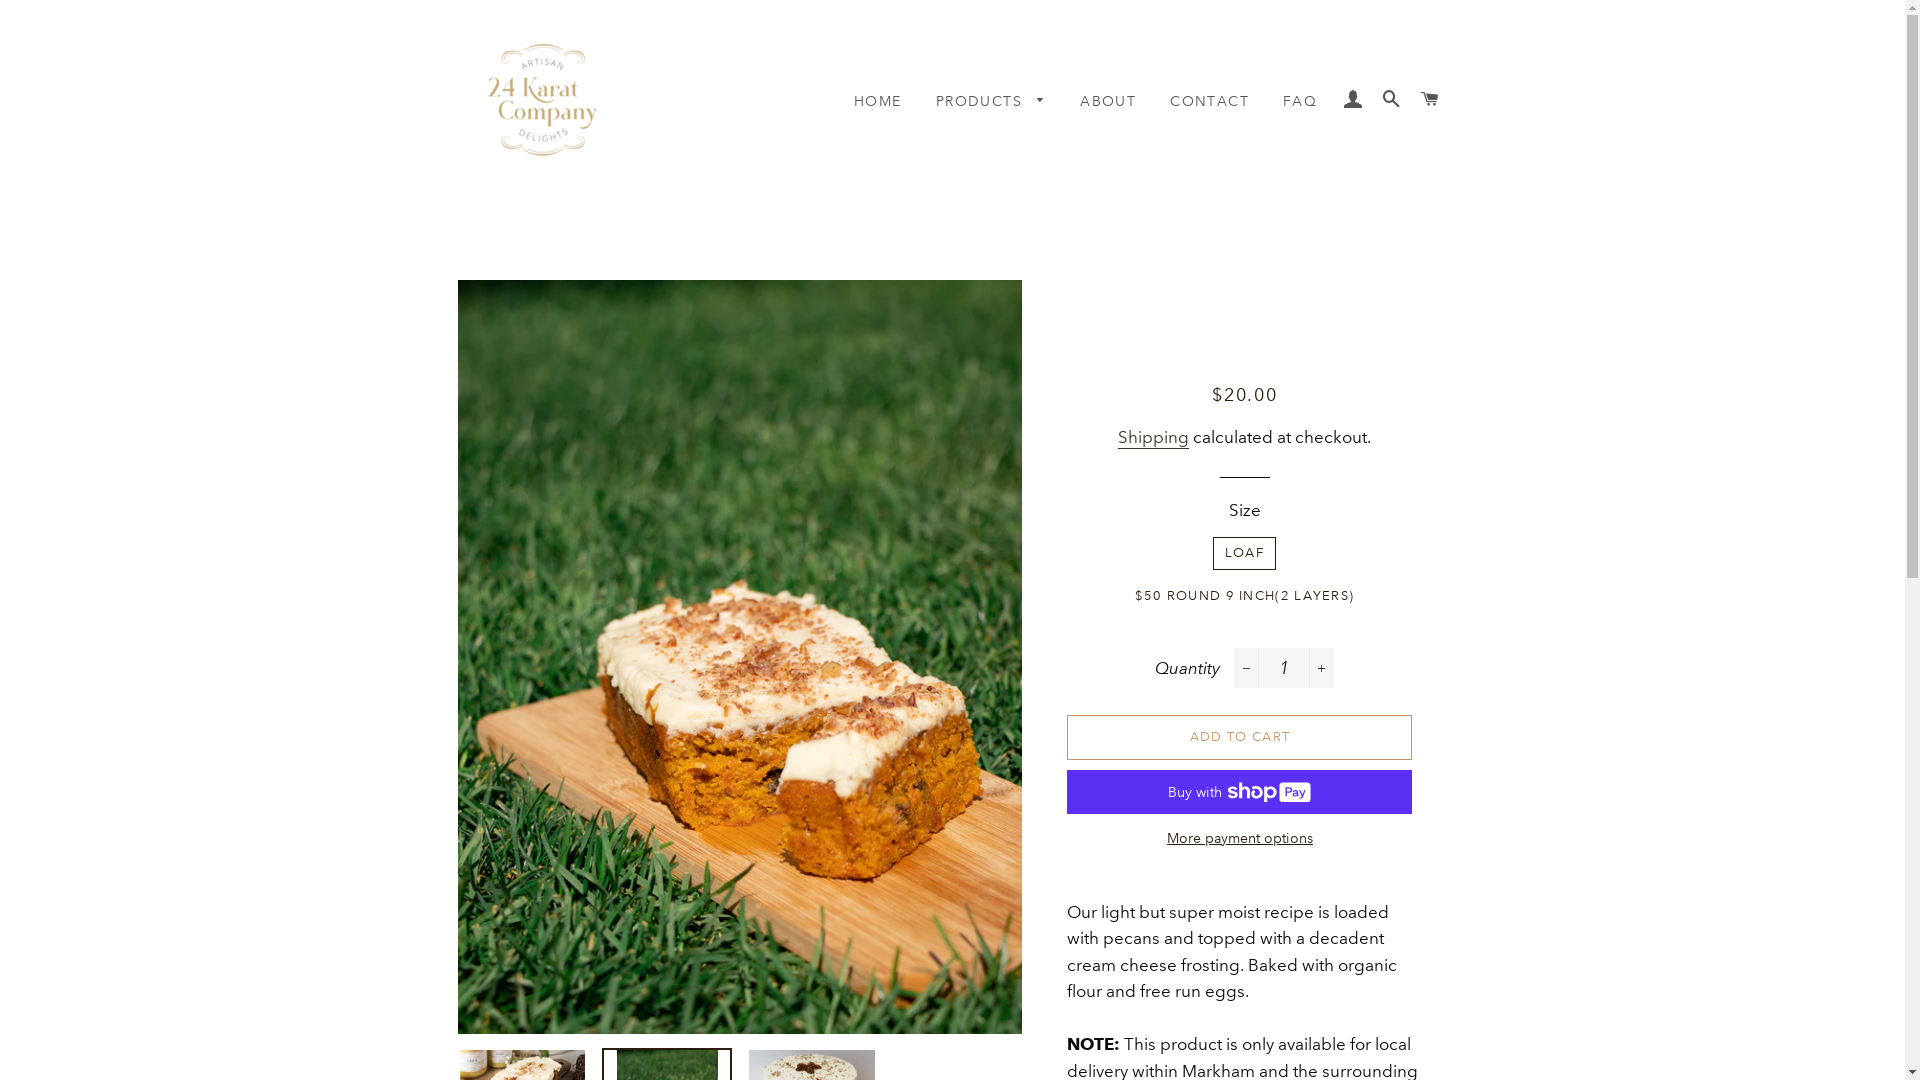 The width and height of the screenshot is (1920, 1080). I want to click on Shipping, so click(1154, 438).